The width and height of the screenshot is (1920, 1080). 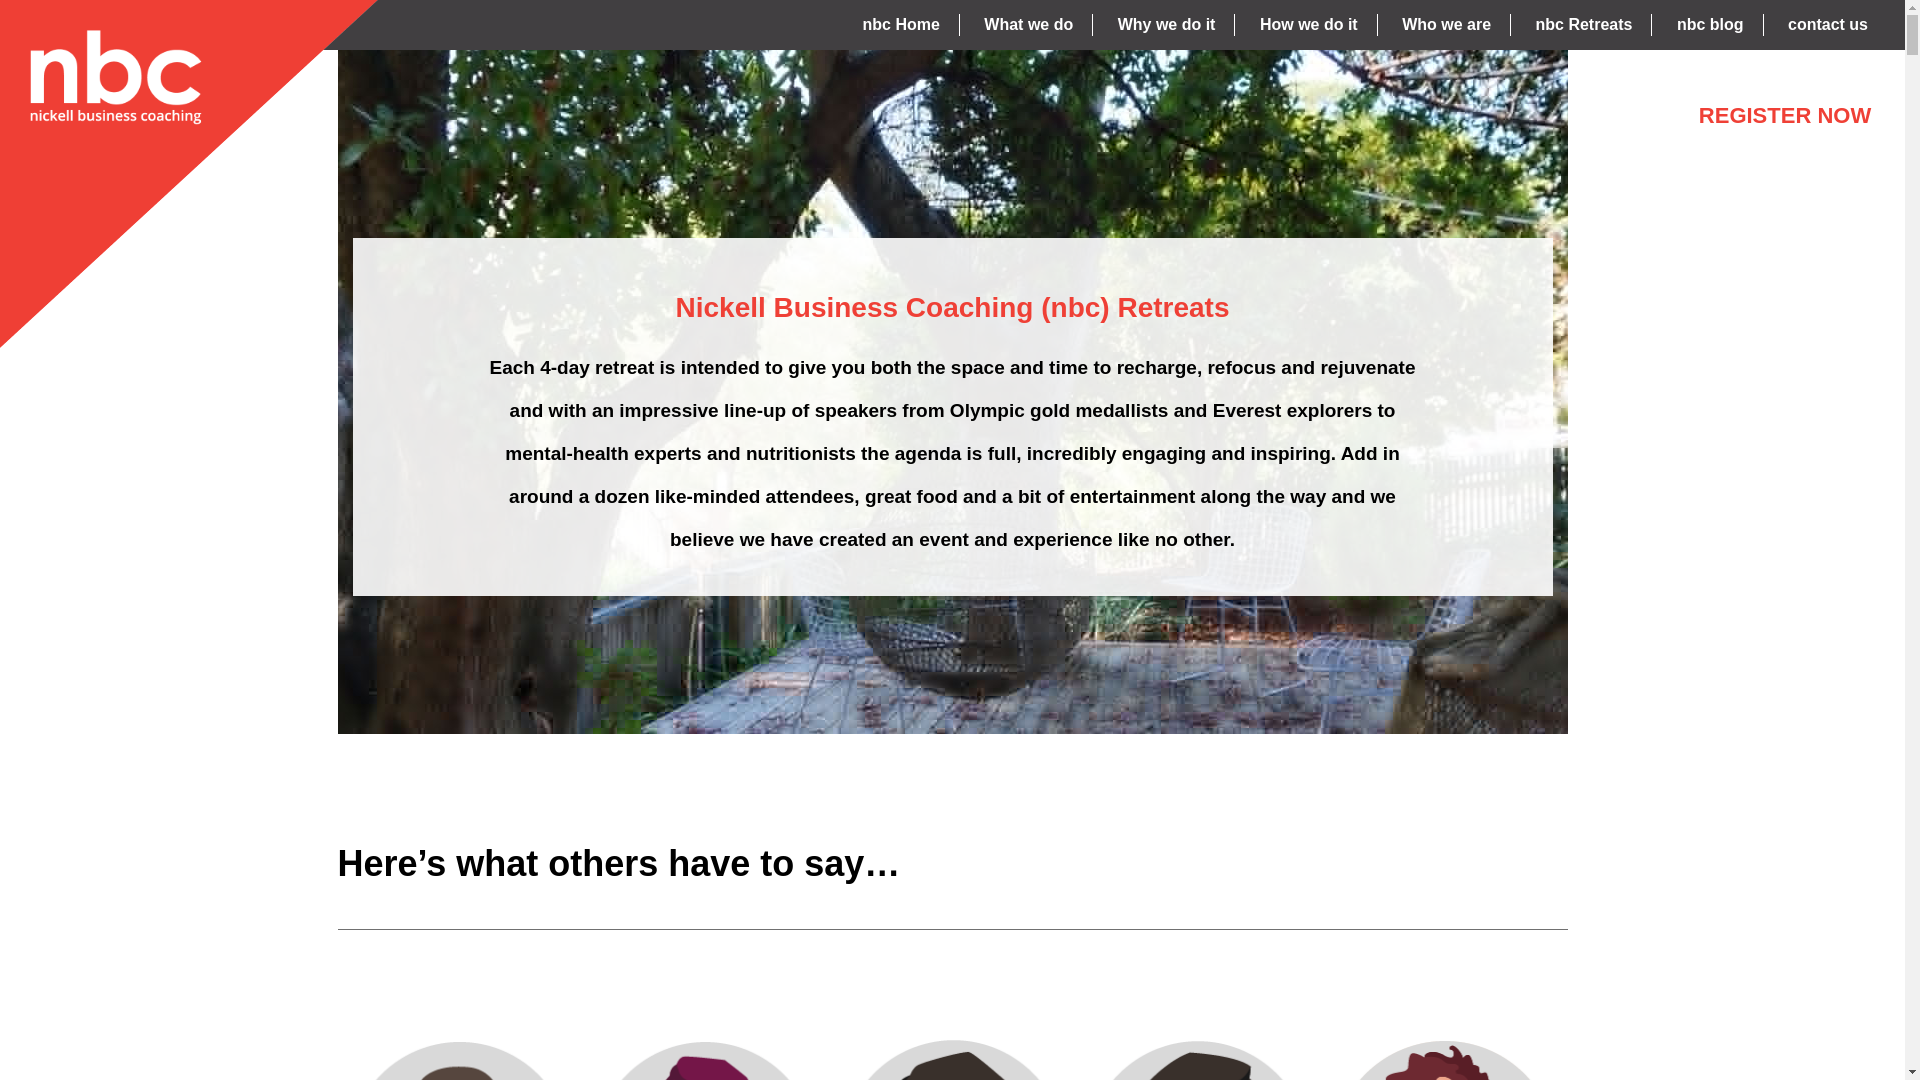 What do you see at coordinates (1309, 25) in the screenshot?
I see `How we do it` at bounding box center [1309, 25].